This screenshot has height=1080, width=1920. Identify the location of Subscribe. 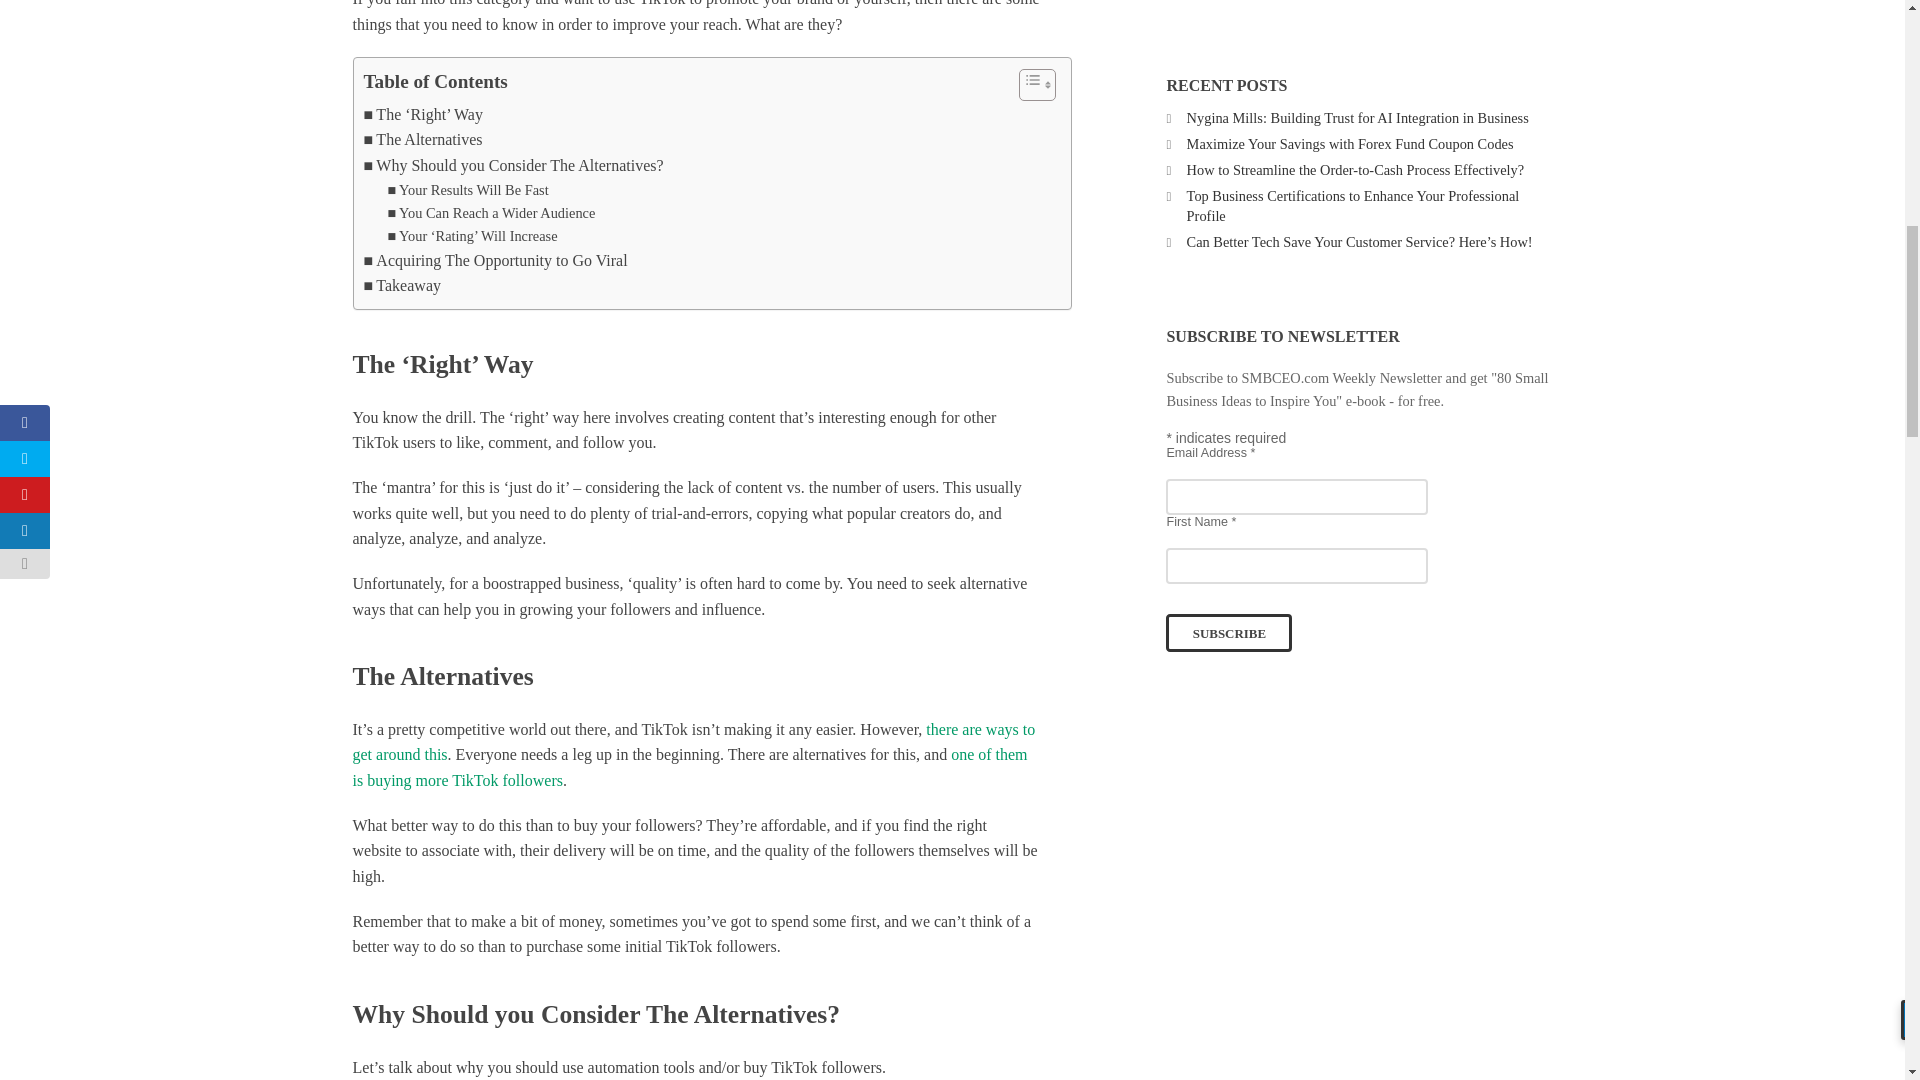
(1228, 633).